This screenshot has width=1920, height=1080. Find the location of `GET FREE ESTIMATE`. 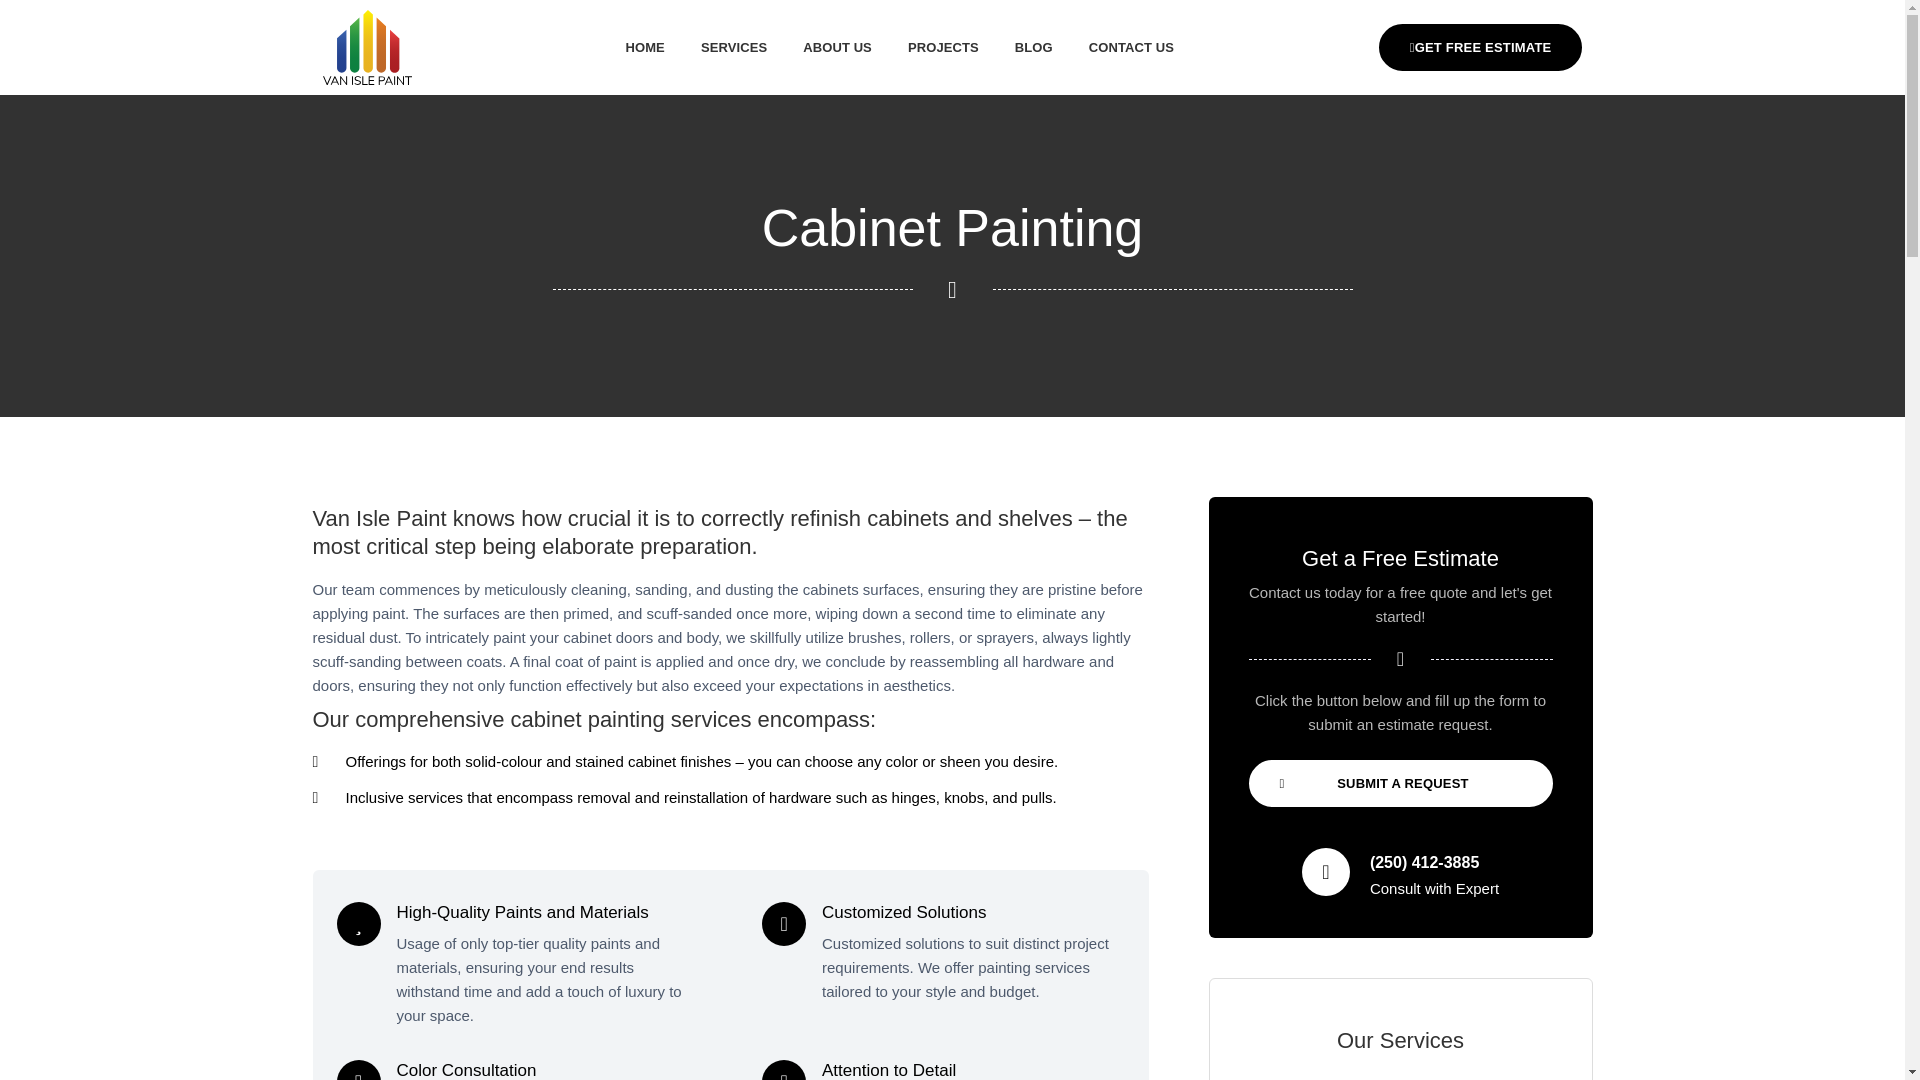

GET FREE ESTIMATE is located at coordinates (1480, 47).